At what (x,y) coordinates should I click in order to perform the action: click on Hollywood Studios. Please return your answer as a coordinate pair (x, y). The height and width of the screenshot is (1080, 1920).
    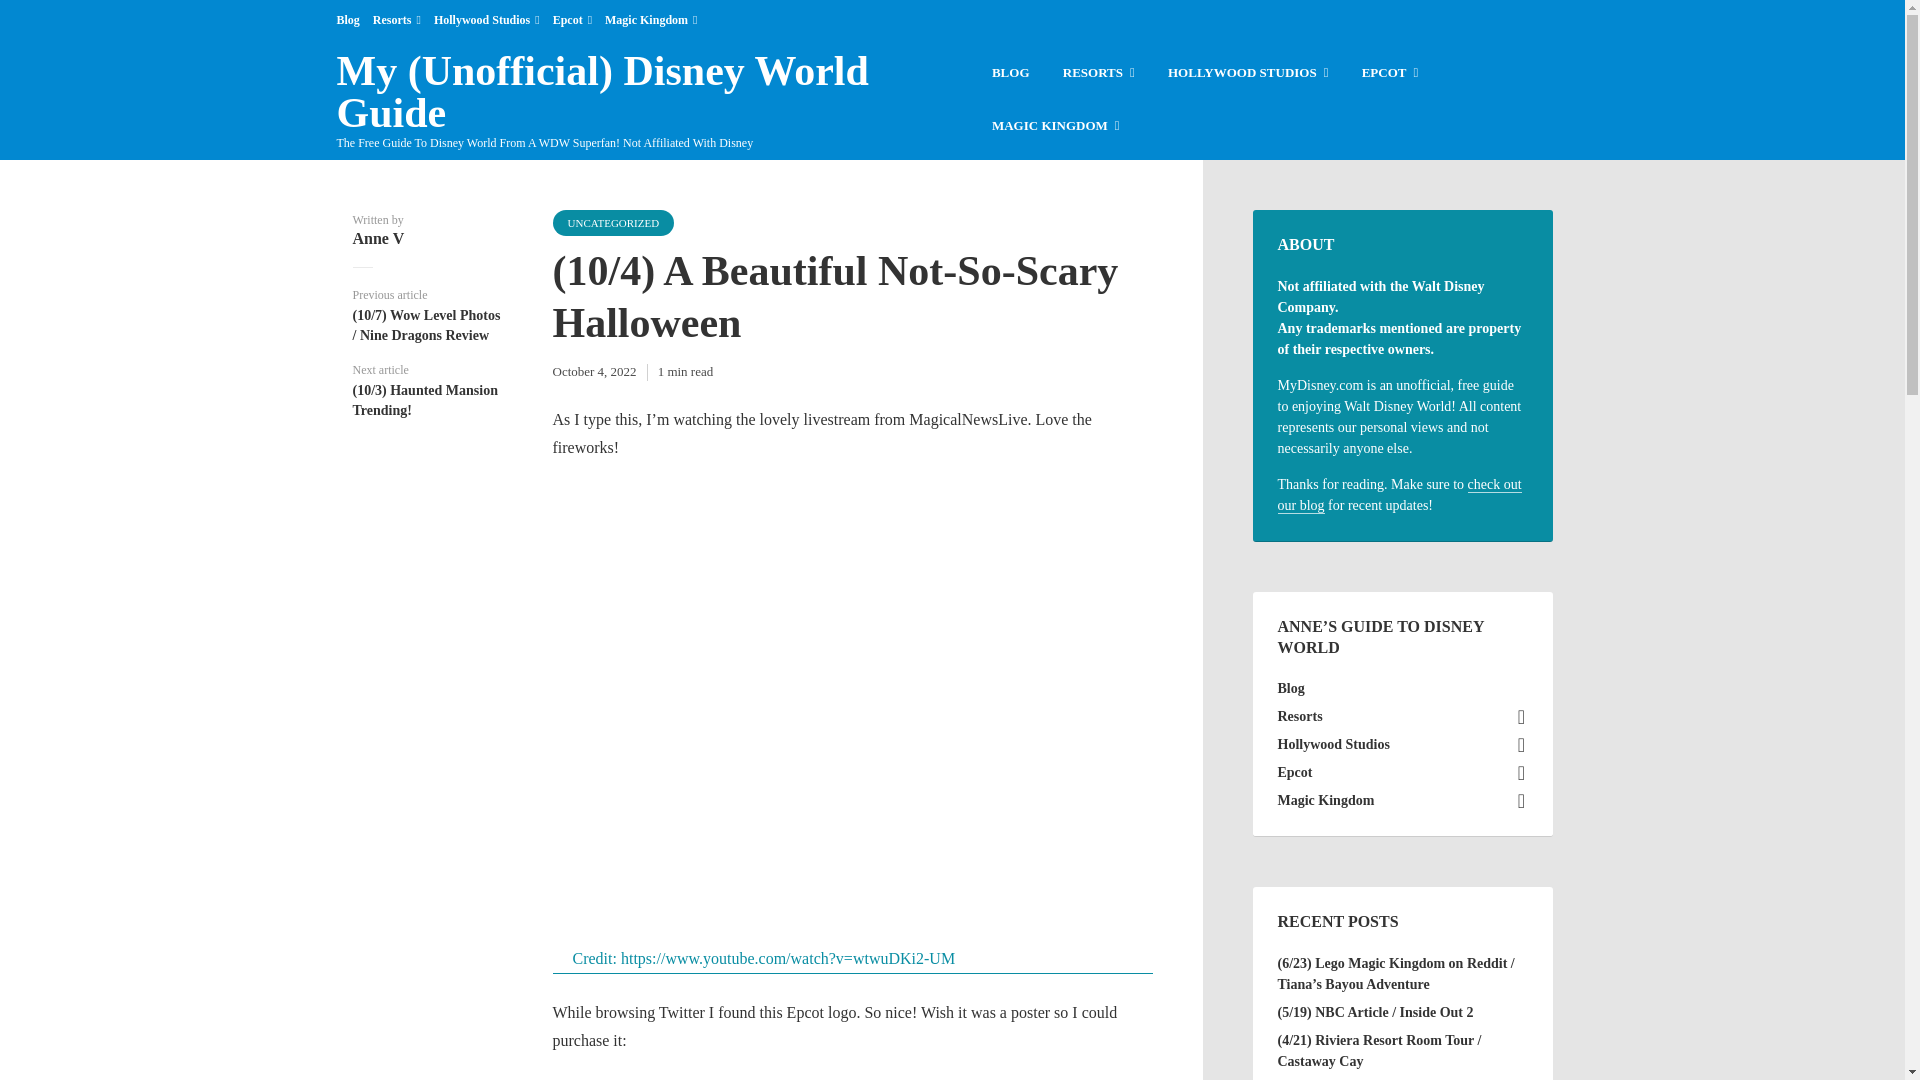
    Looking at the image, I should click on (486, 20).